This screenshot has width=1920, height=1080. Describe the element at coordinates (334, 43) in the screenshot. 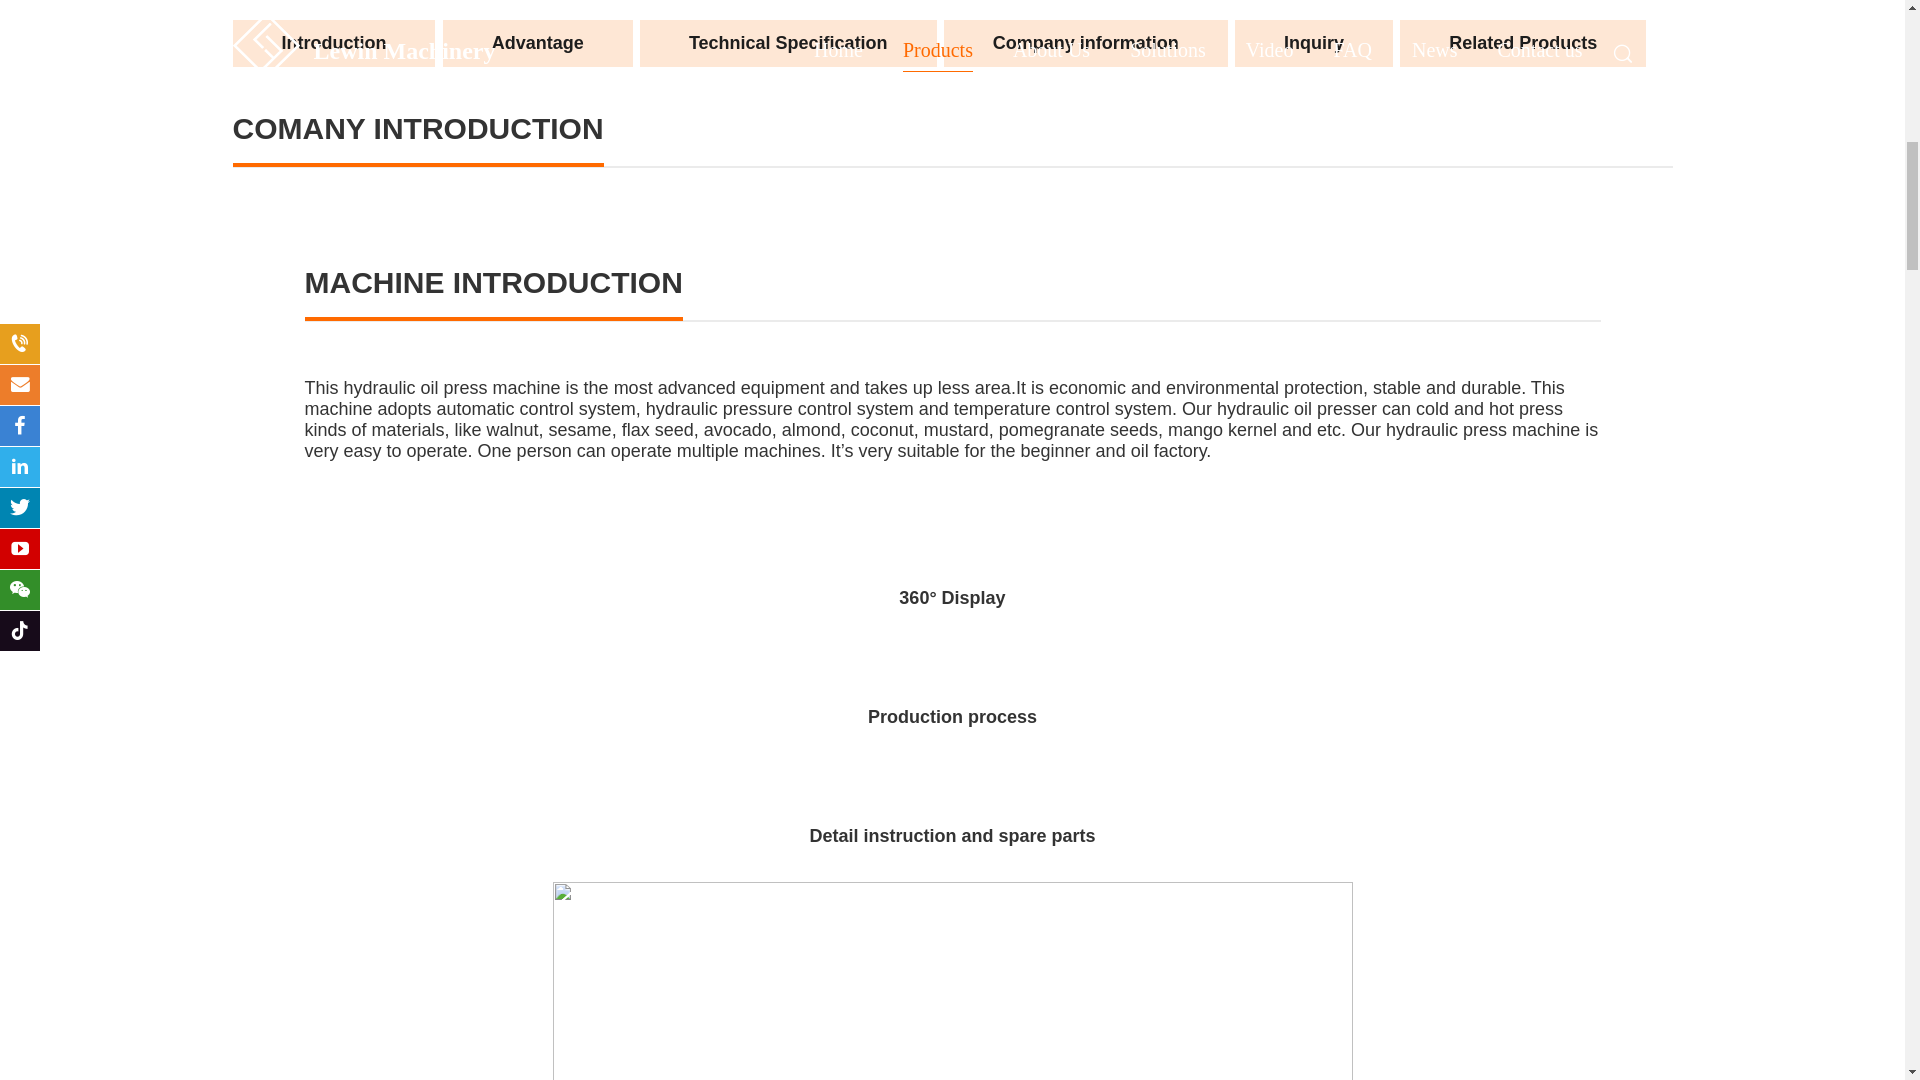

I see `1` at that location.